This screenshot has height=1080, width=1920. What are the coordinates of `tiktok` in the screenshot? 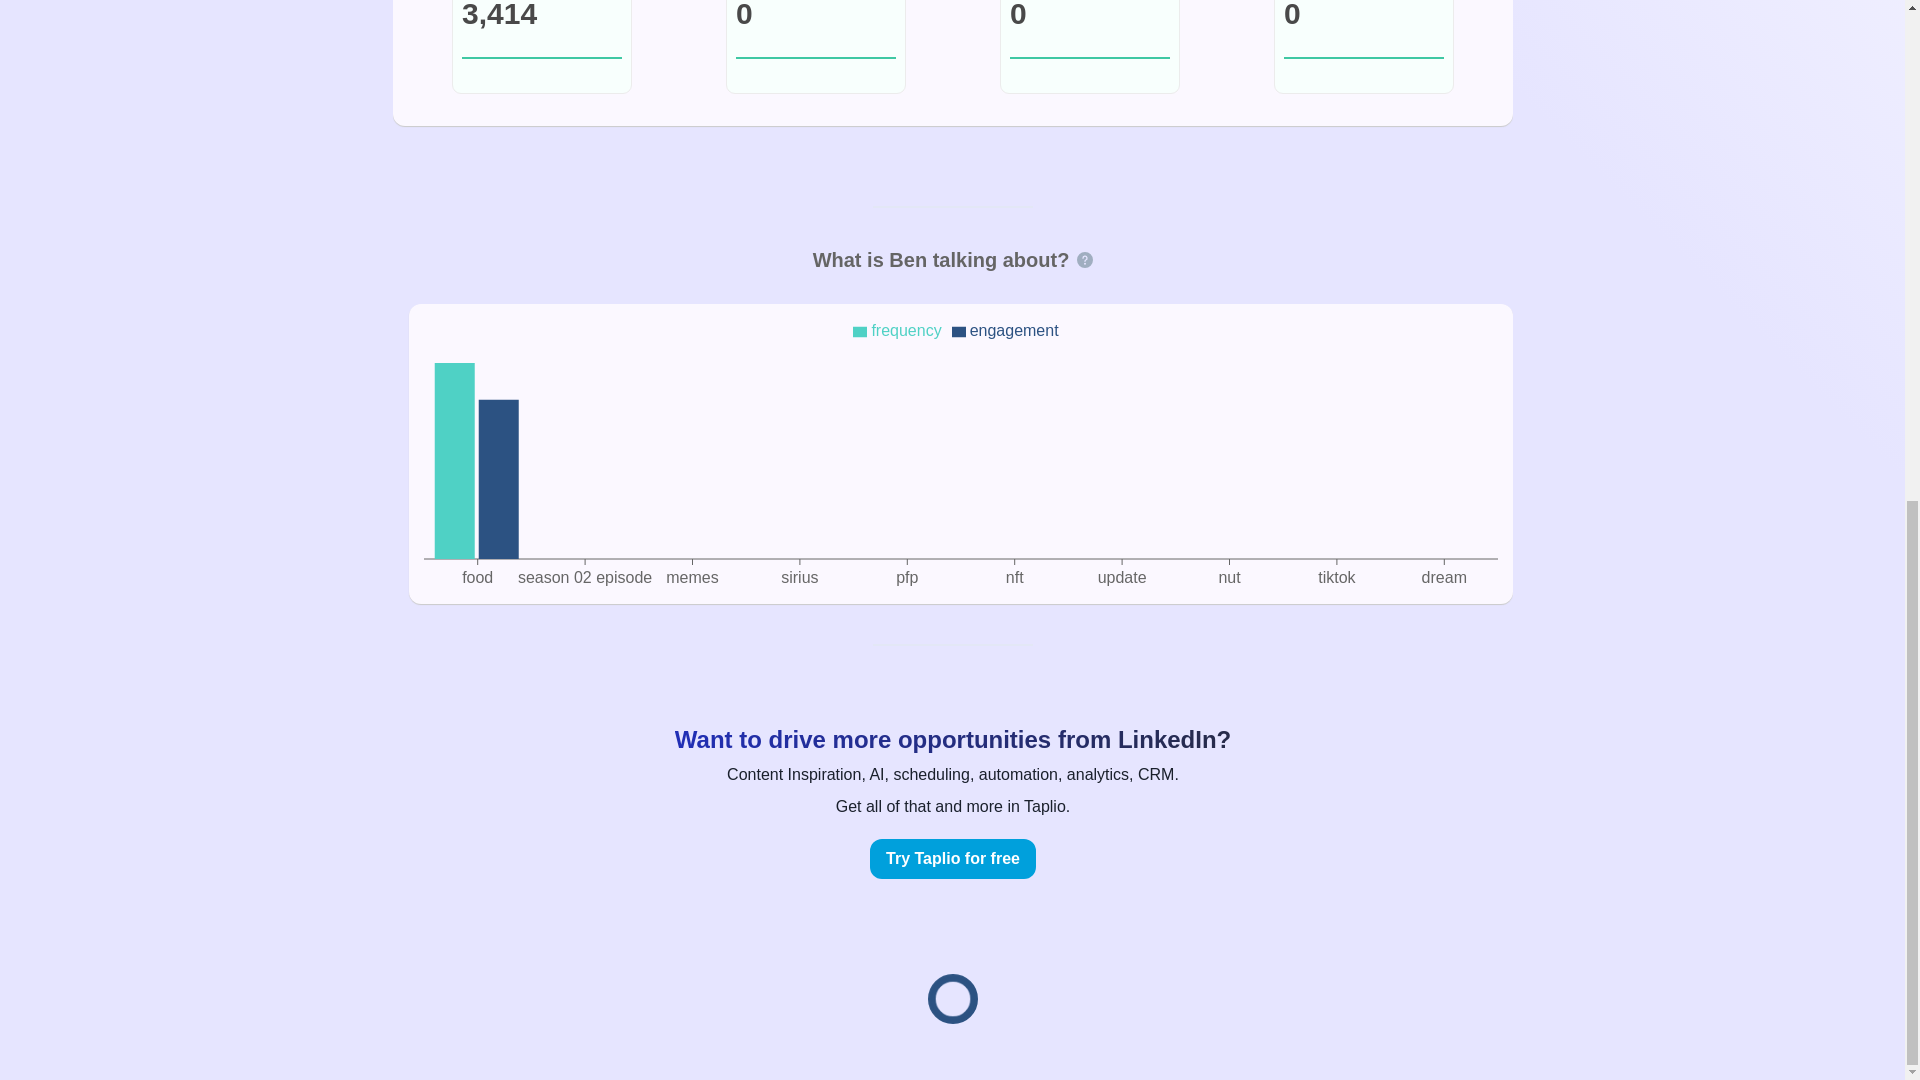 It's located at (1336, 578).